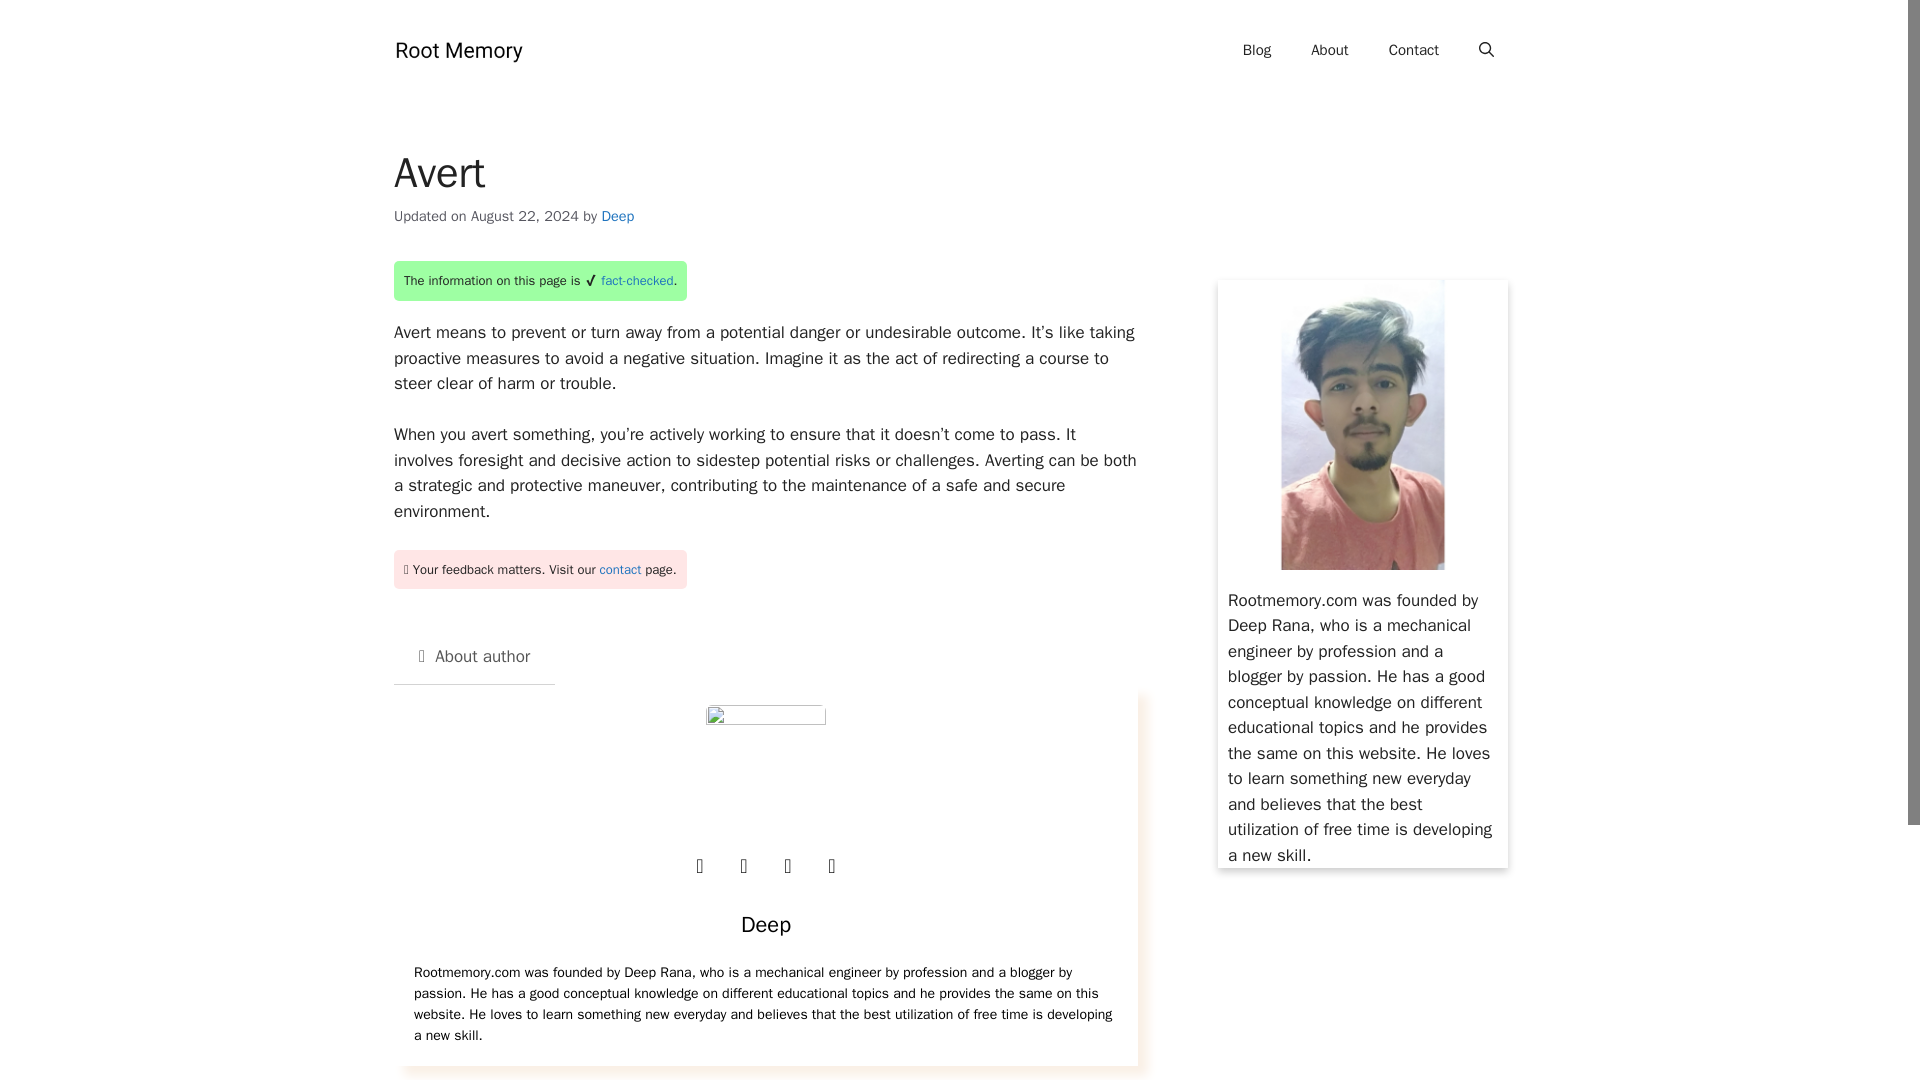 This screenshot has height=1080, width=1920. Describe the element at coordinates (620, 568) in the screenshot. I see `contact` at that location.